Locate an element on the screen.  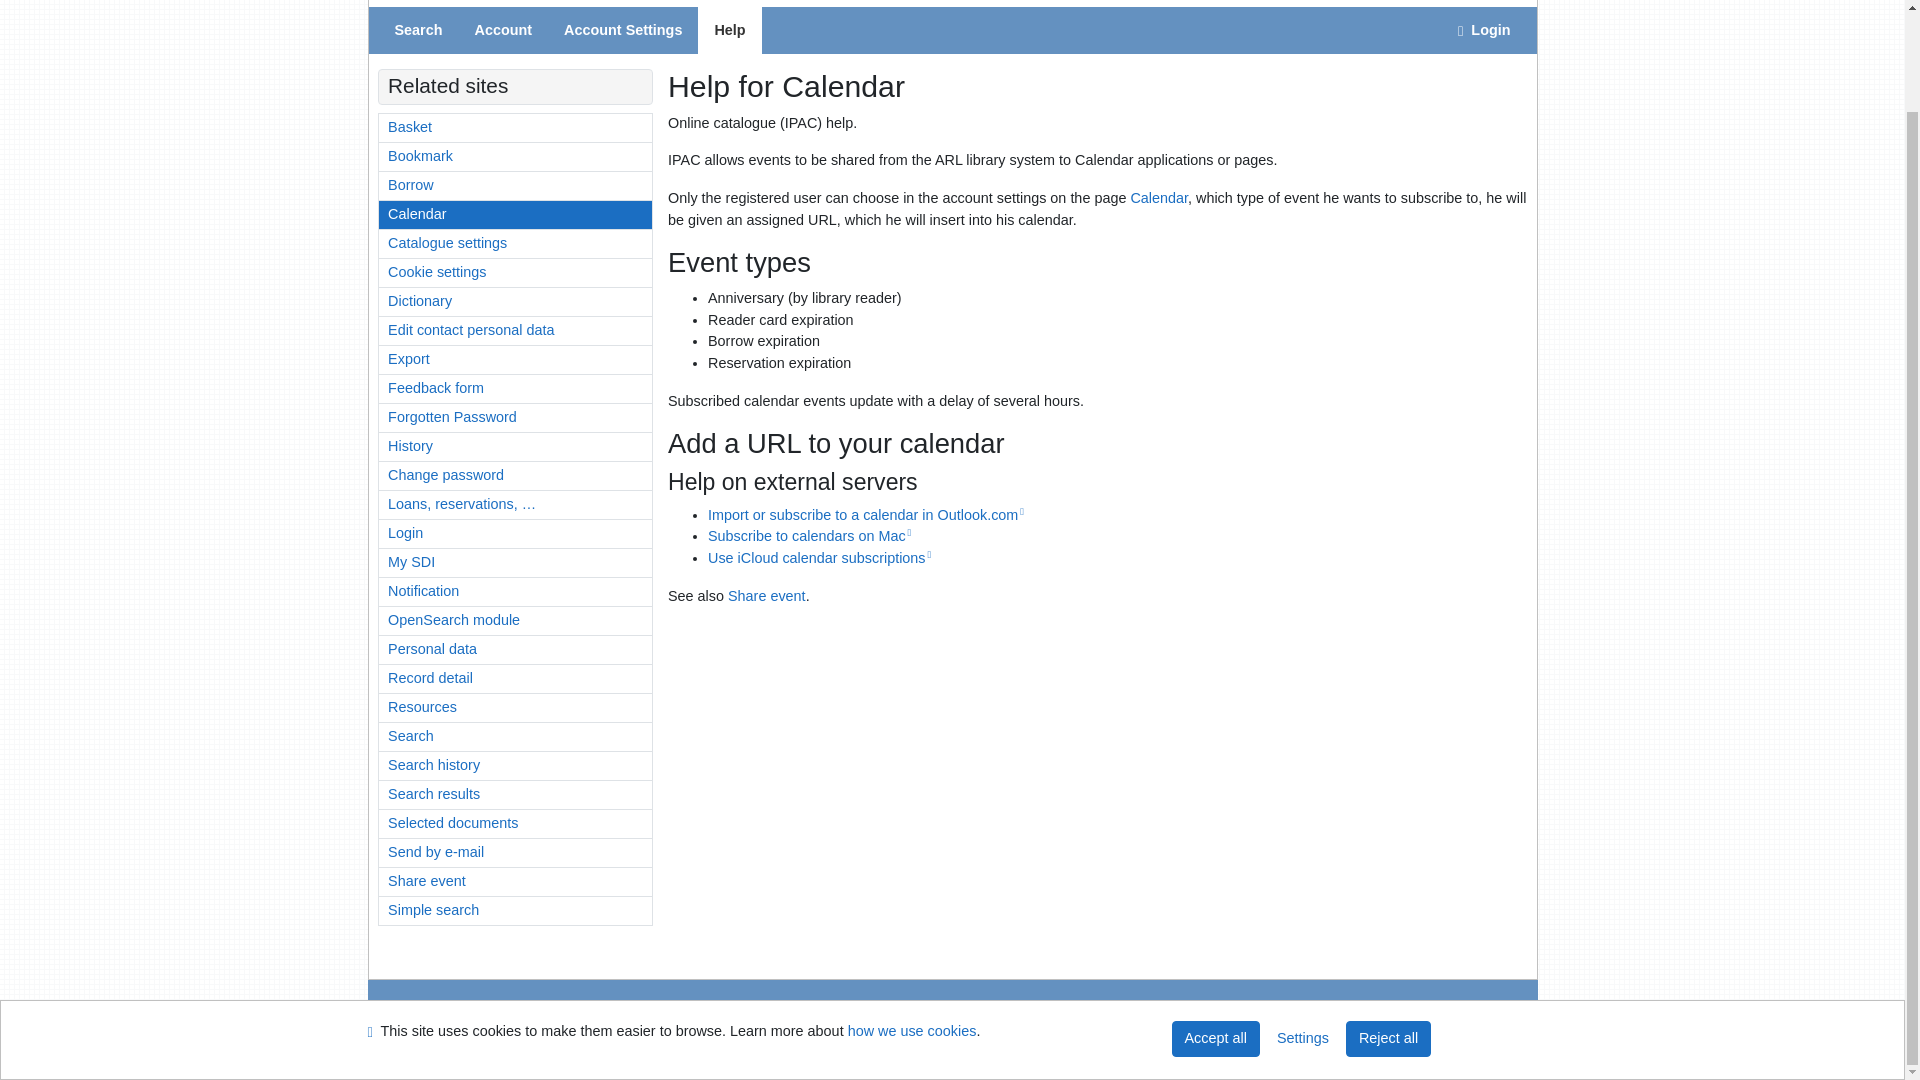
Record detail is located at coordinates (515, 679).